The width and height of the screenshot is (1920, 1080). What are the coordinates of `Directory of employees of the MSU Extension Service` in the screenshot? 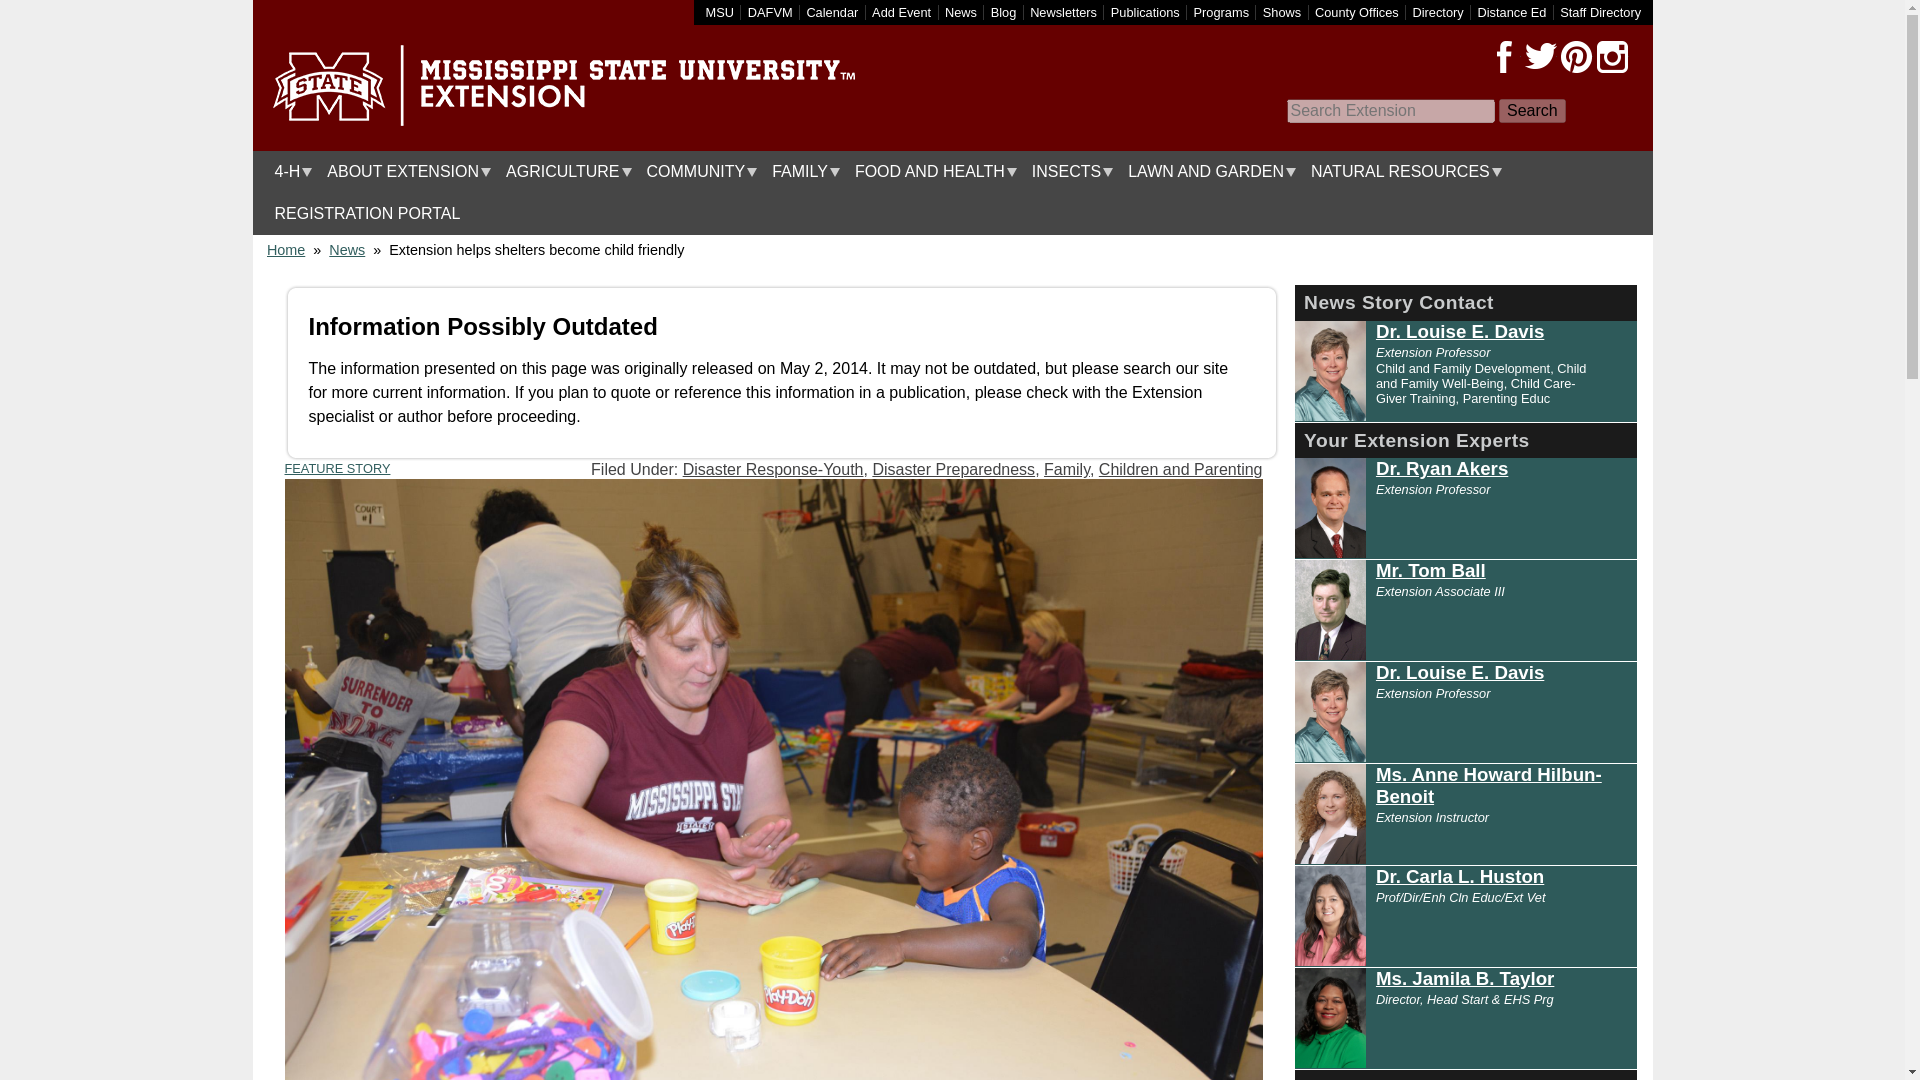 It's located at (1600, 12).